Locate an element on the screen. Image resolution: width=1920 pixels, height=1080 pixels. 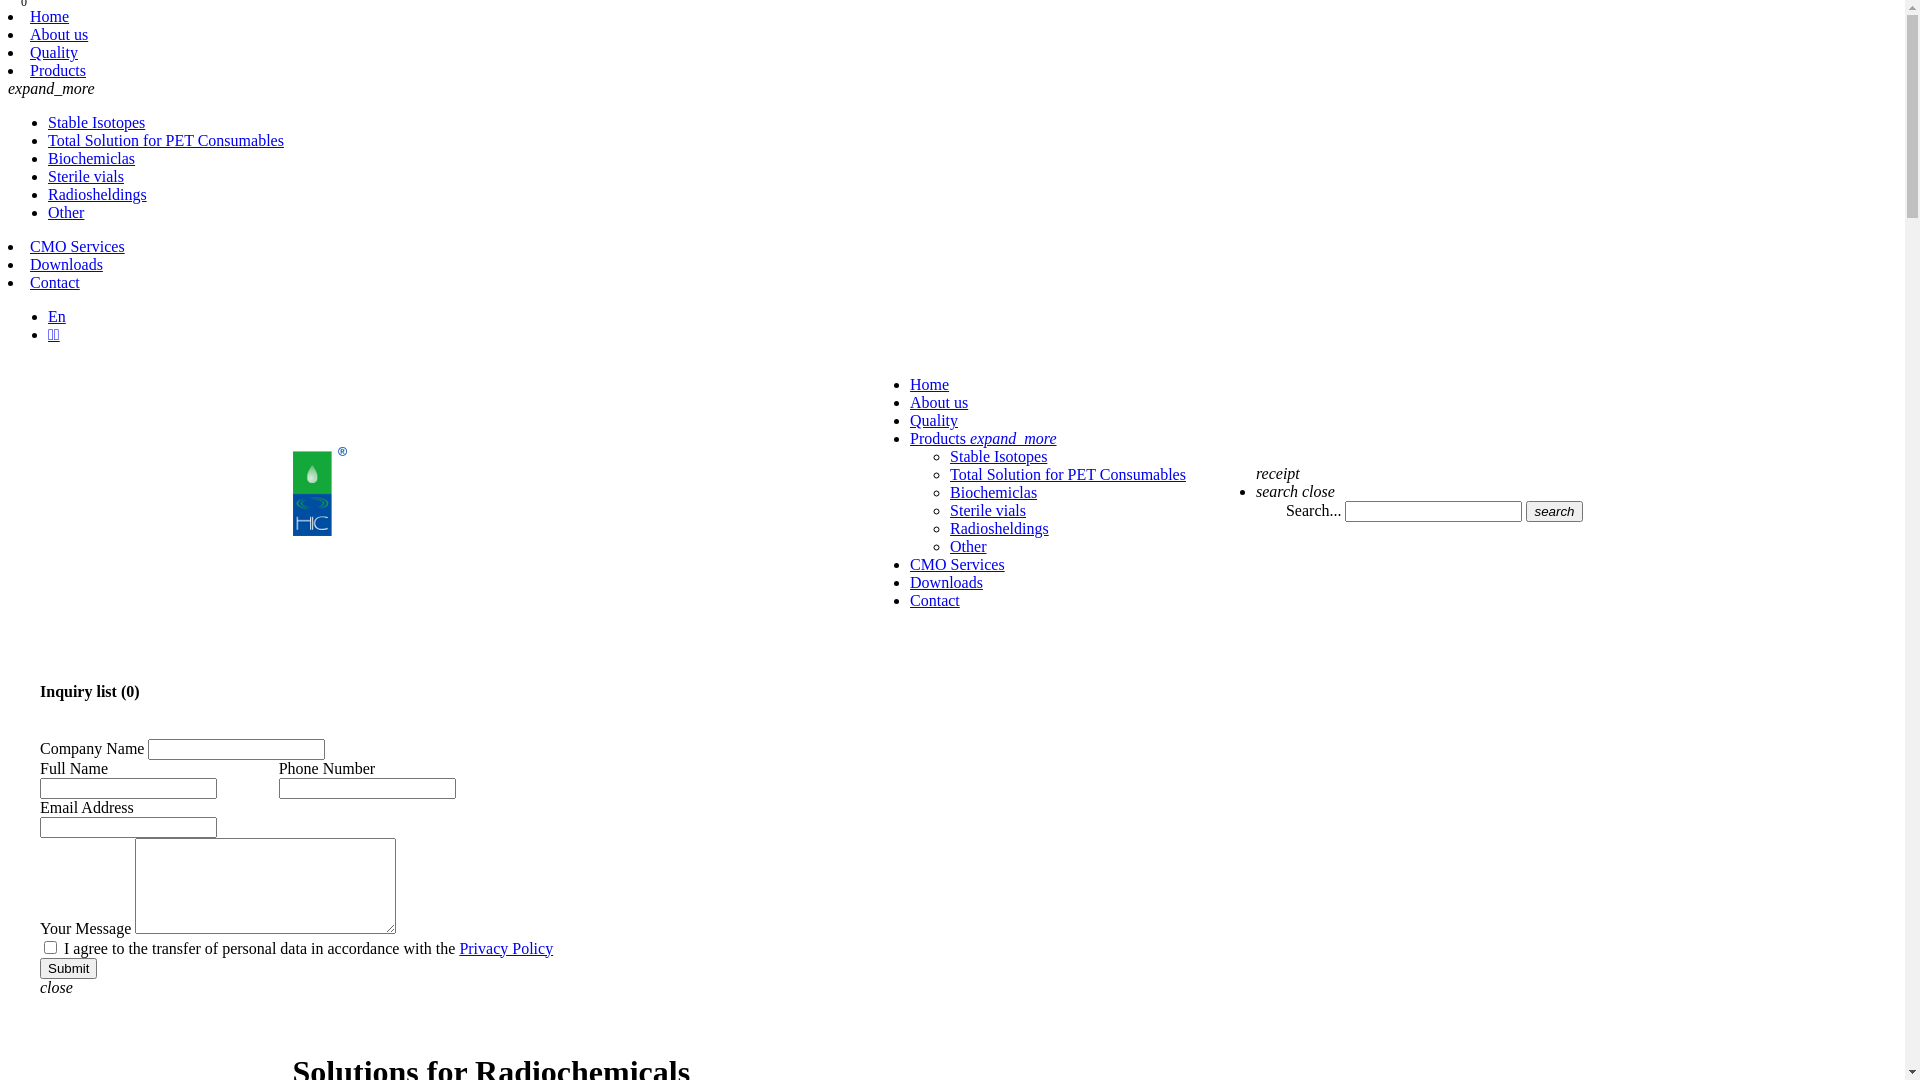
Radiosheldings is located at coordinates (1000, 528).